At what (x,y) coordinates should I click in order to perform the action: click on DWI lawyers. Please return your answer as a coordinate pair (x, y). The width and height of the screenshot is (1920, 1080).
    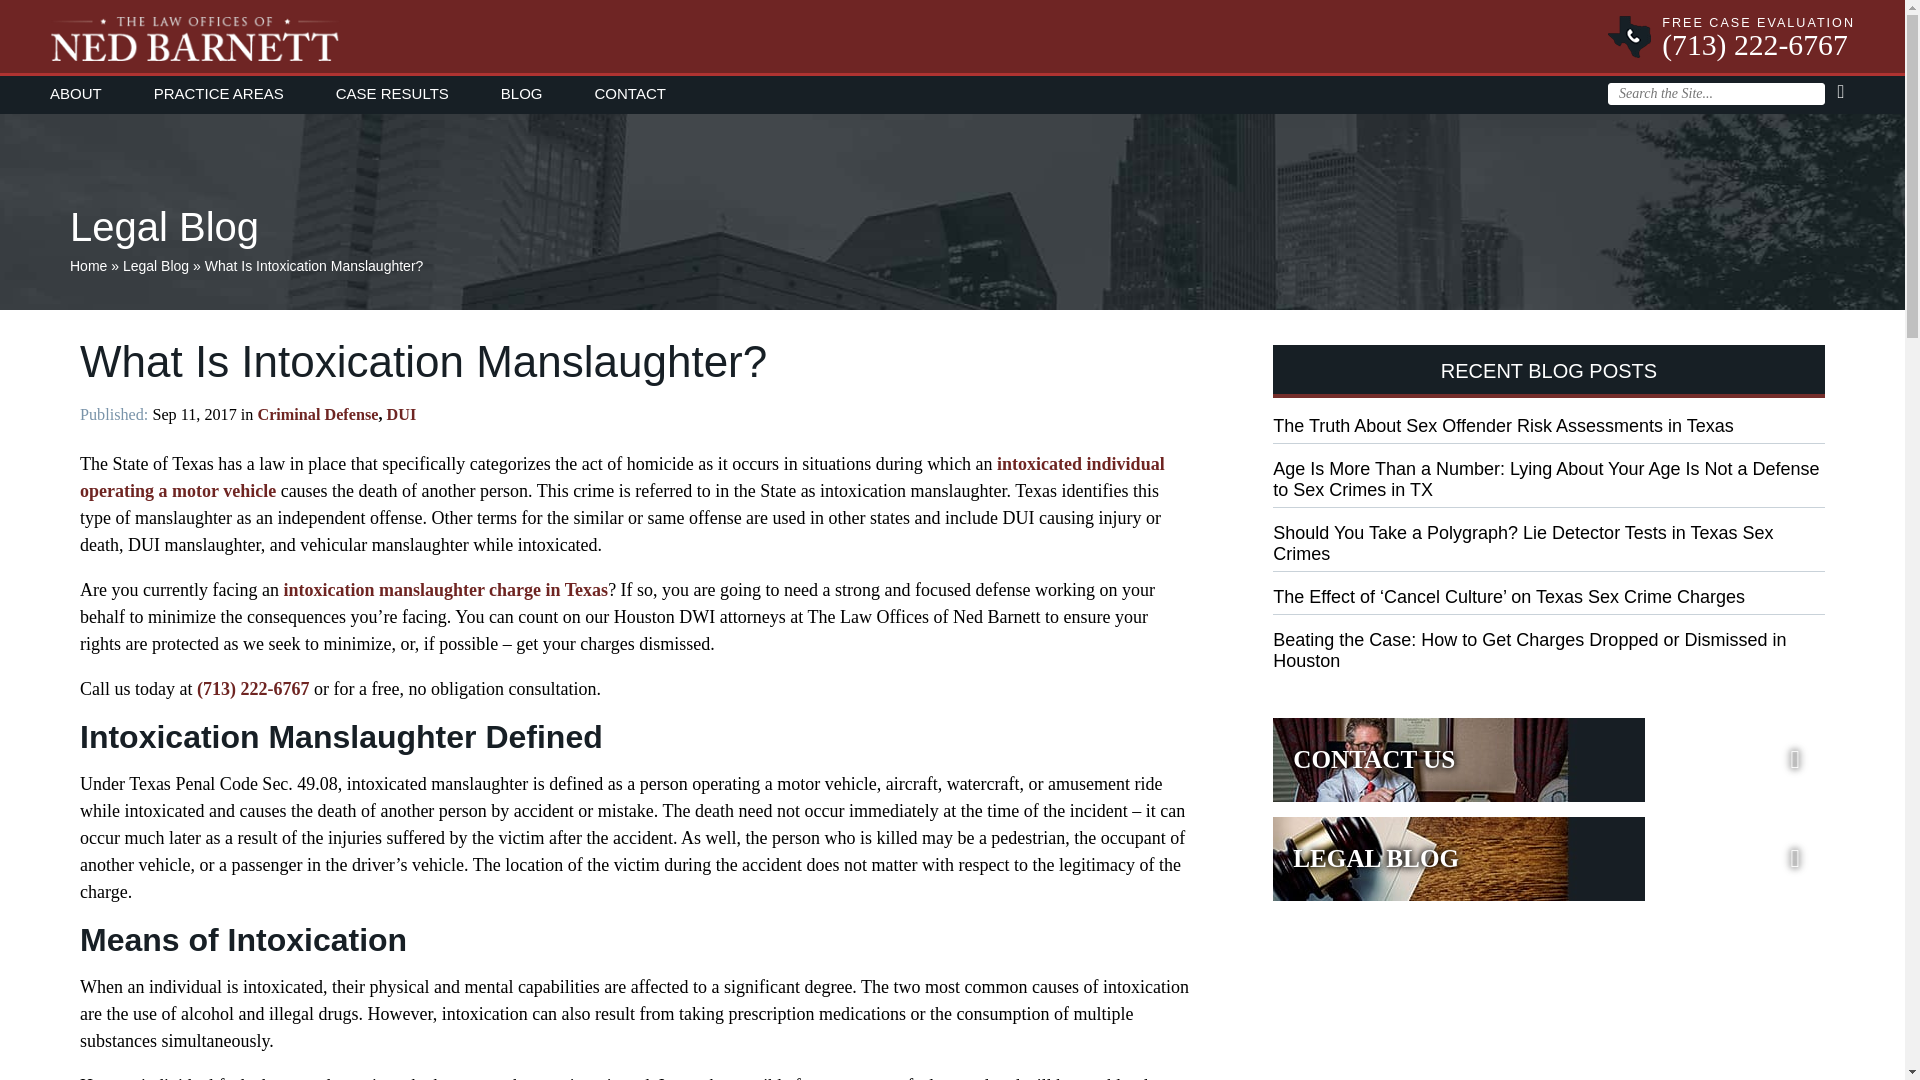
    Looking at the image, I should click on (622, 477).